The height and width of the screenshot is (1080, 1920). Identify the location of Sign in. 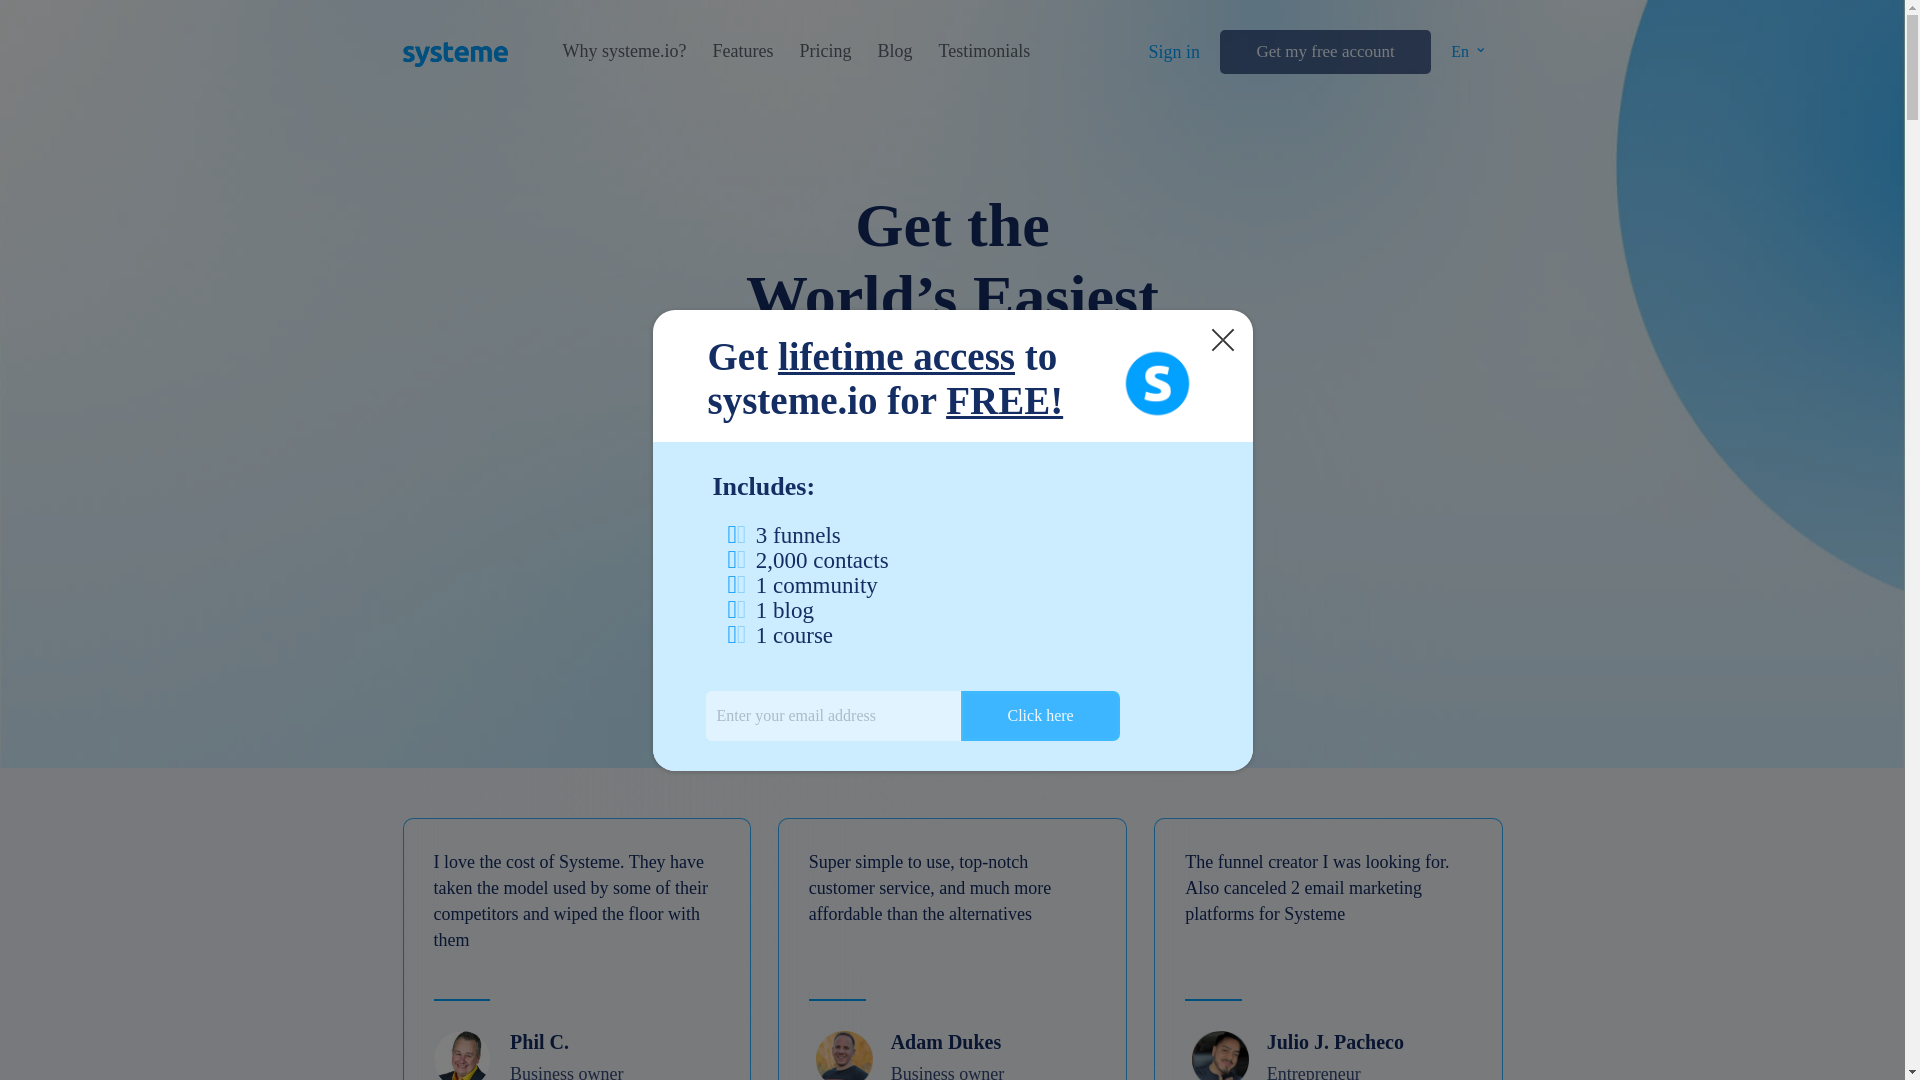
(1174, 52).